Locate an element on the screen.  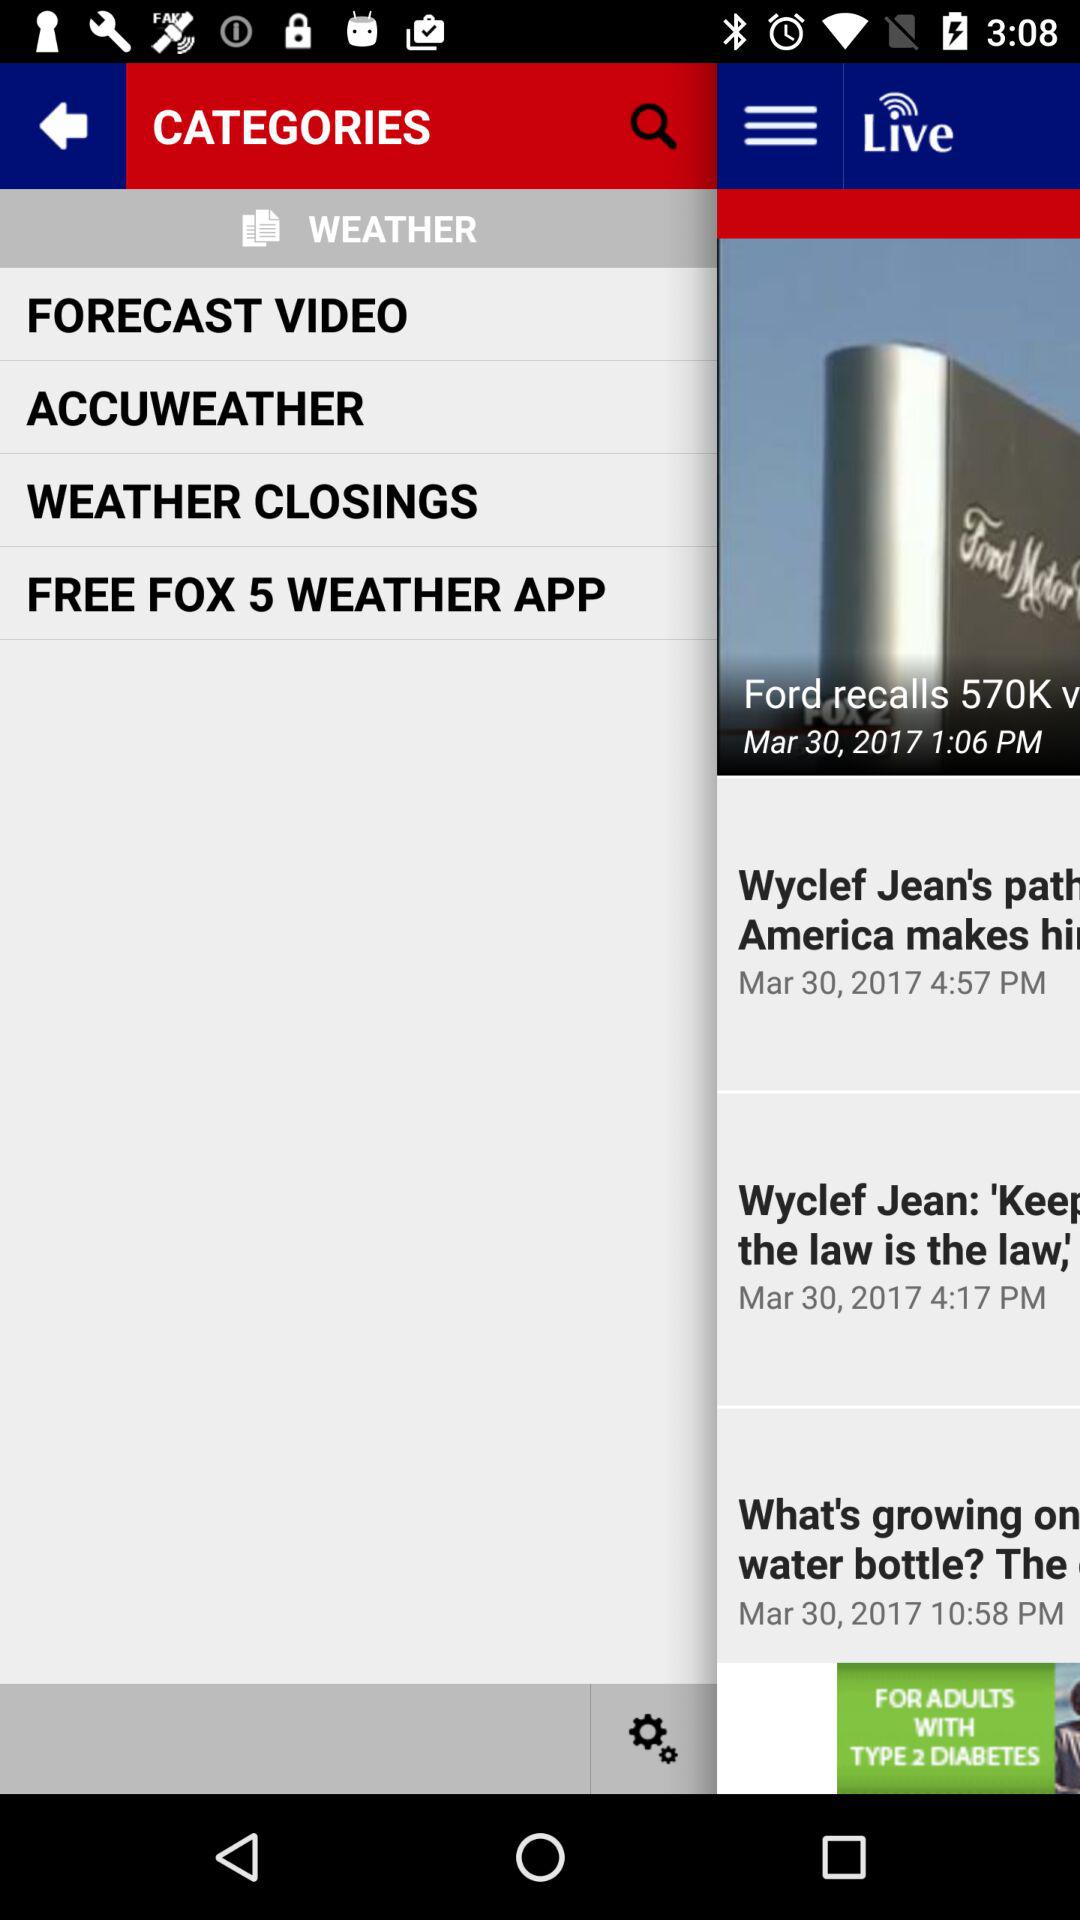
go to livecast is located at coordinates (906, 126).